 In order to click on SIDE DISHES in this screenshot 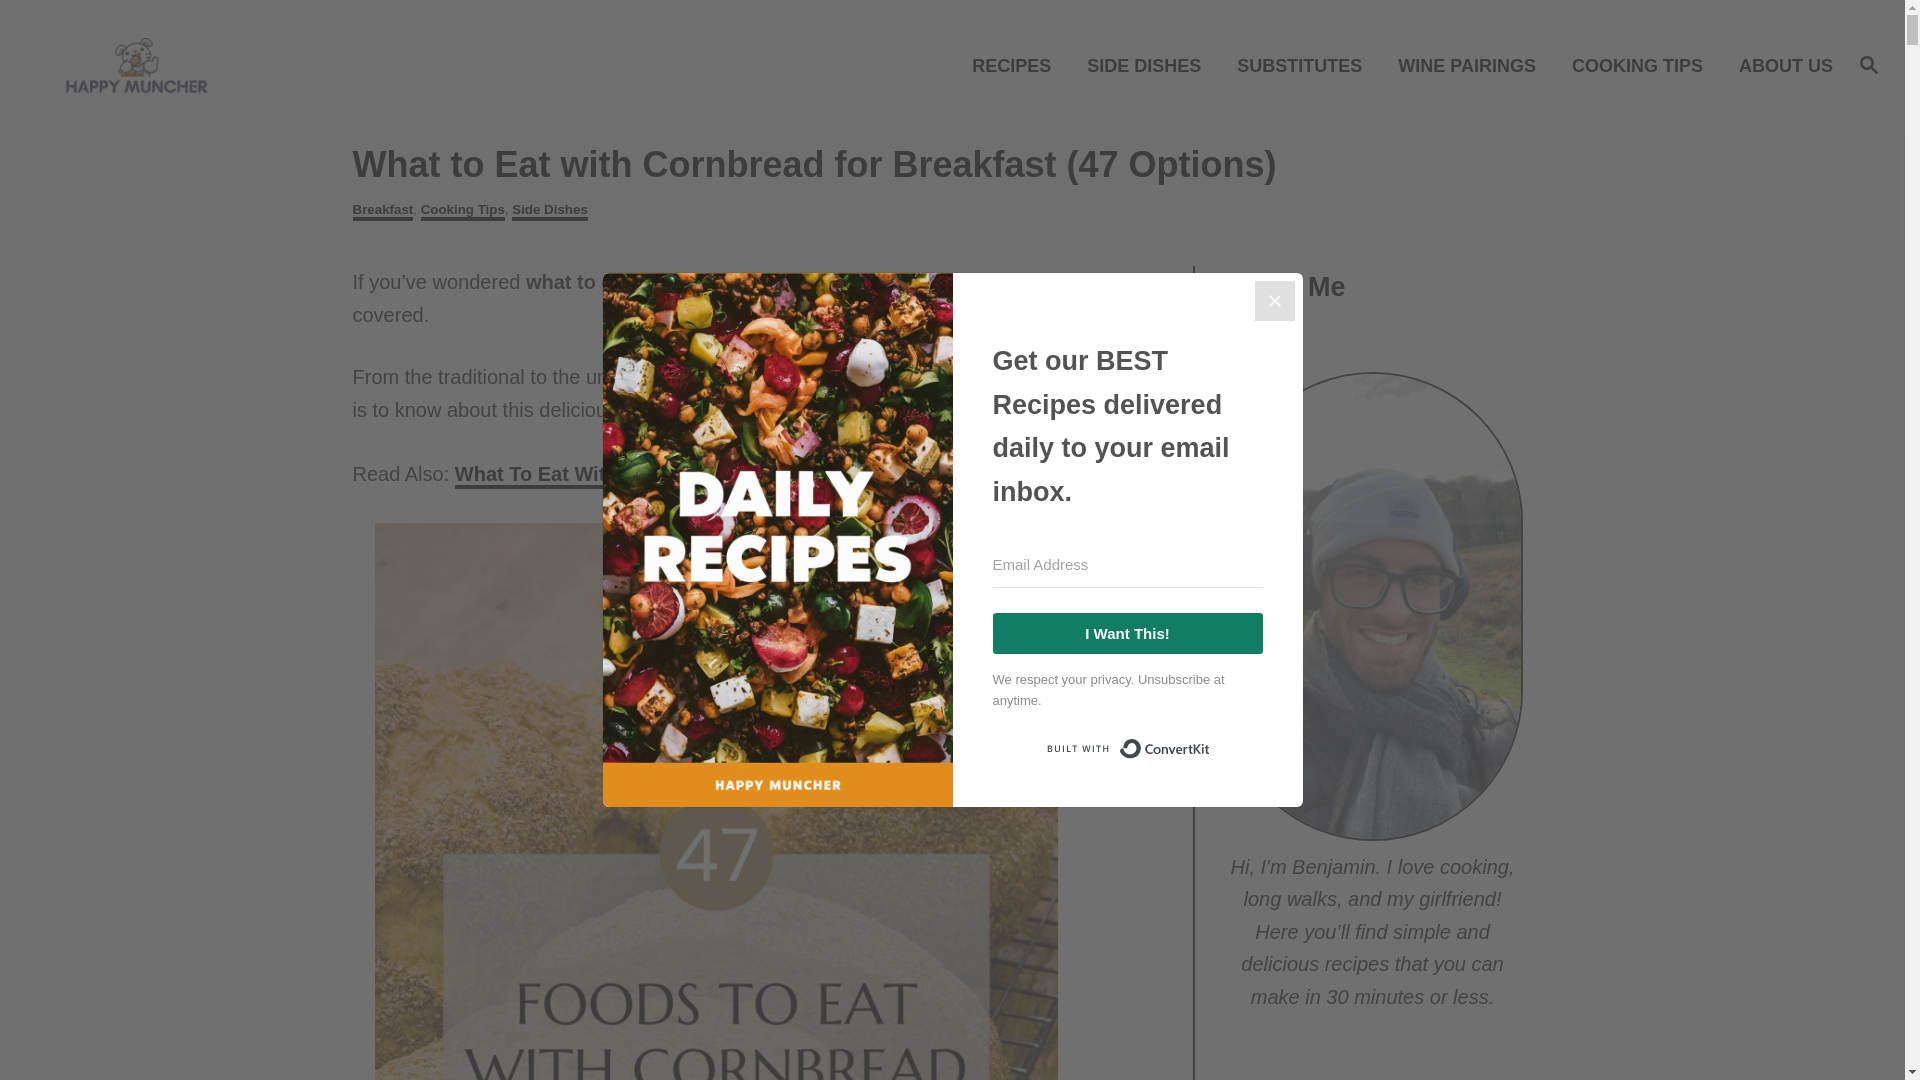, I will do `click(1150, 64)`.